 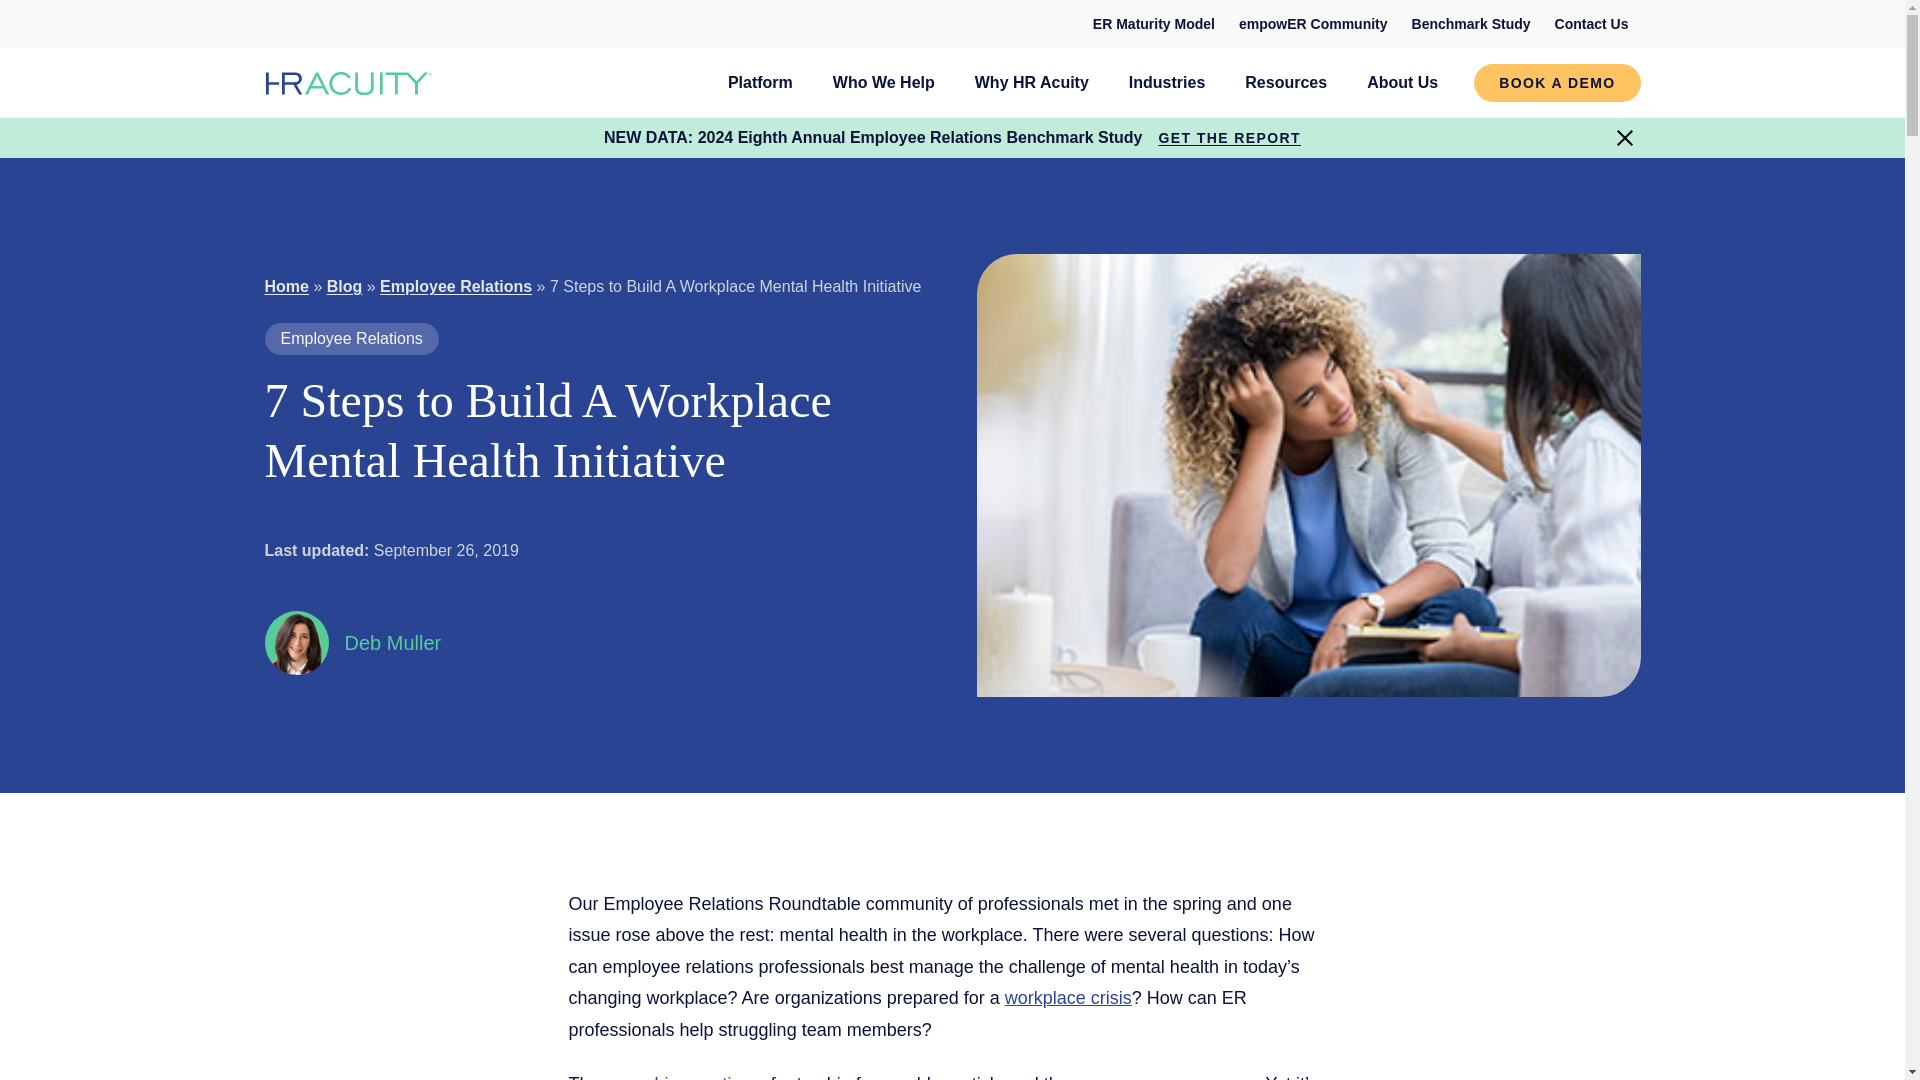 What do you see at coordinates (1471, 24) in the screenshot?
I see `Benchmark Study` at bounding box center [1471, 24].